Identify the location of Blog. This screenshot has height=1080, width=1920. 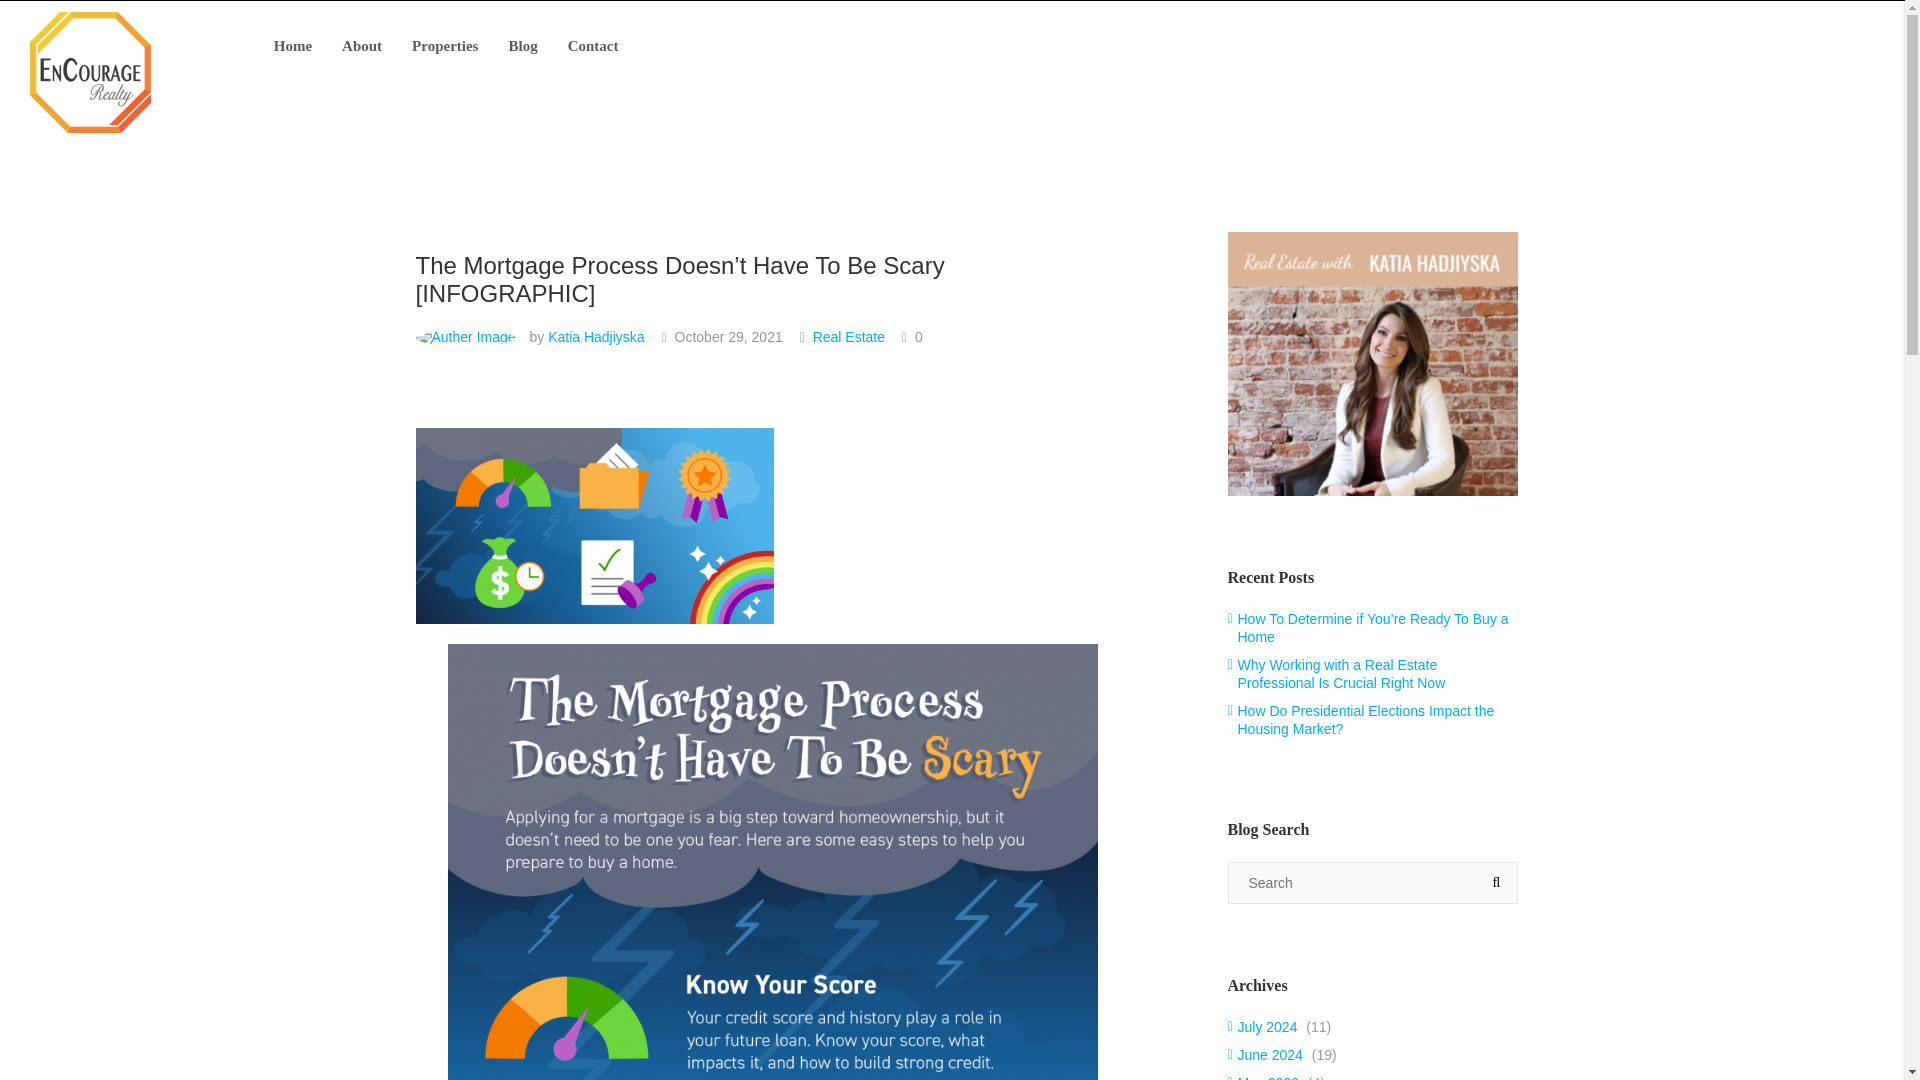
(522, 46).